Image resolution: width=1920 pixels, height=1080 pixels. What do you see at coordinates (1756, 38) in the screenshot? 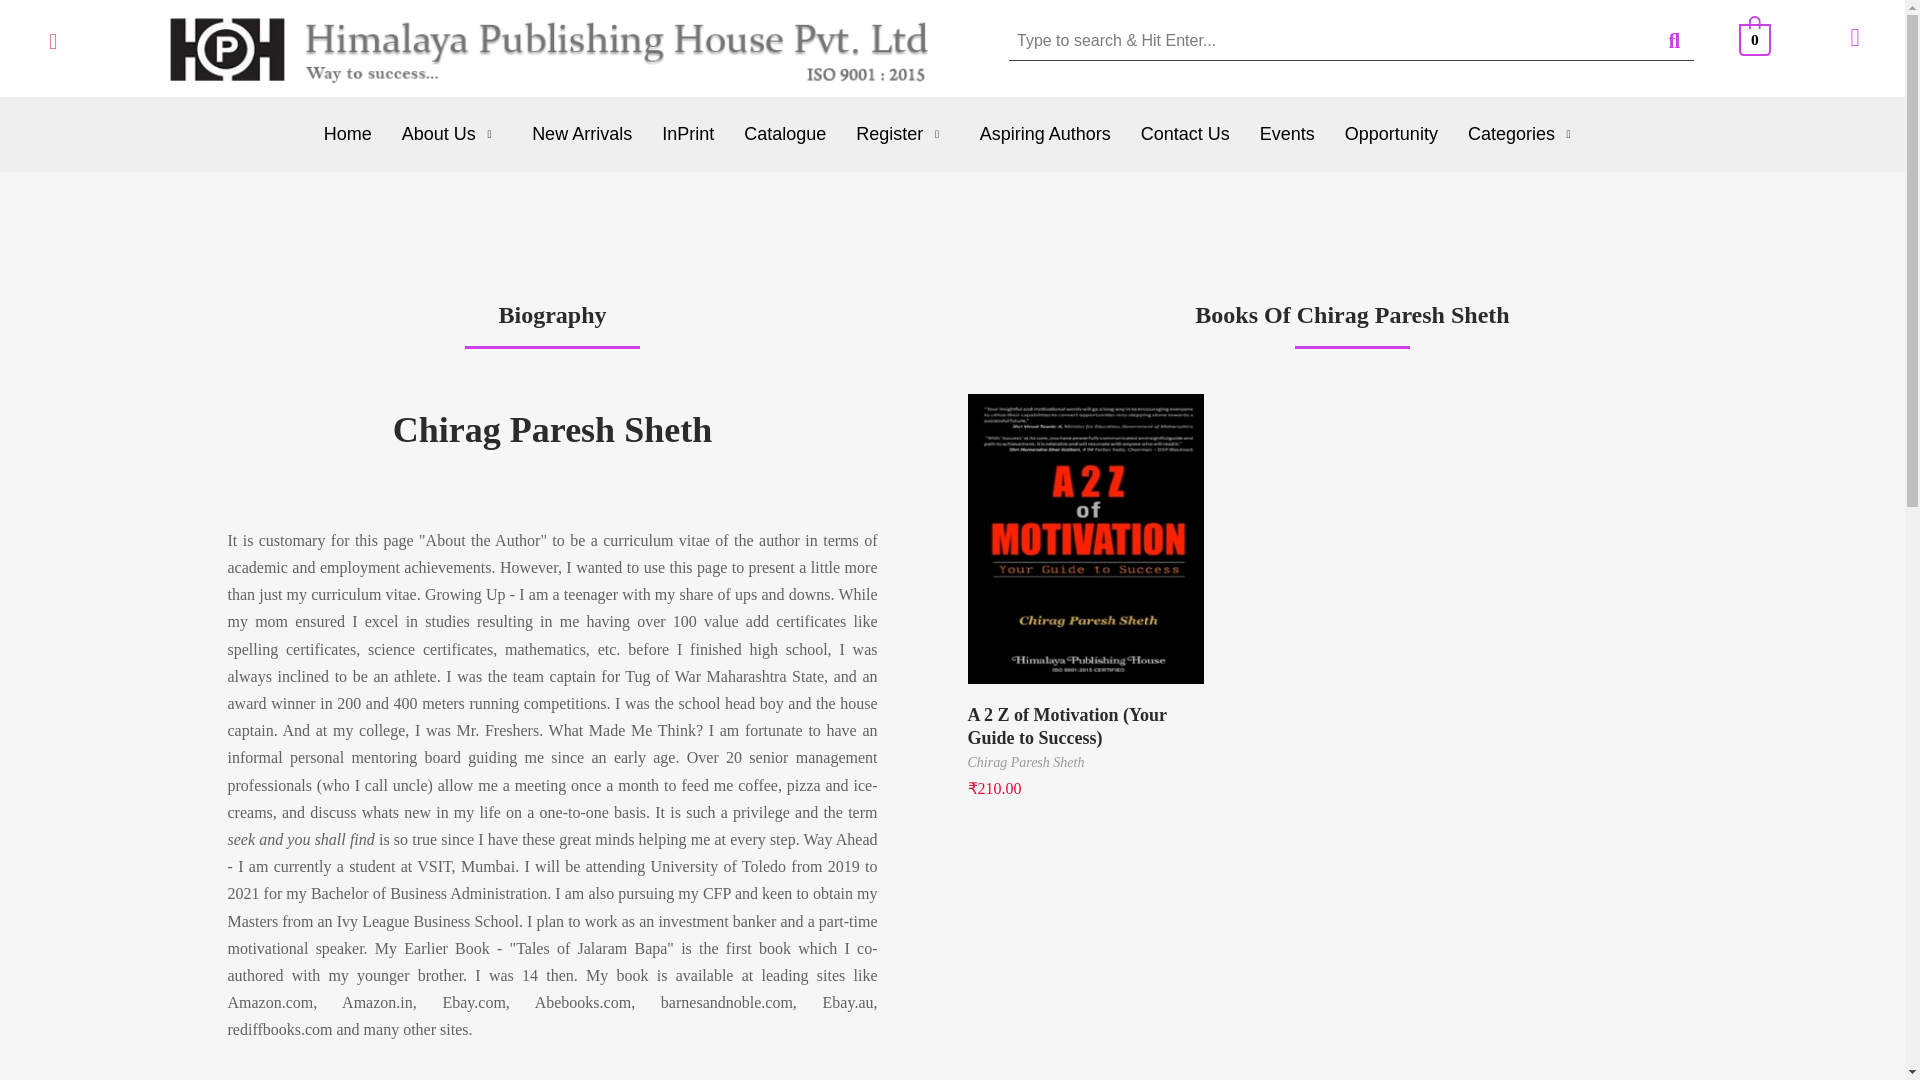
I see `View your shopping cart` at bounding box center [1756, 38].